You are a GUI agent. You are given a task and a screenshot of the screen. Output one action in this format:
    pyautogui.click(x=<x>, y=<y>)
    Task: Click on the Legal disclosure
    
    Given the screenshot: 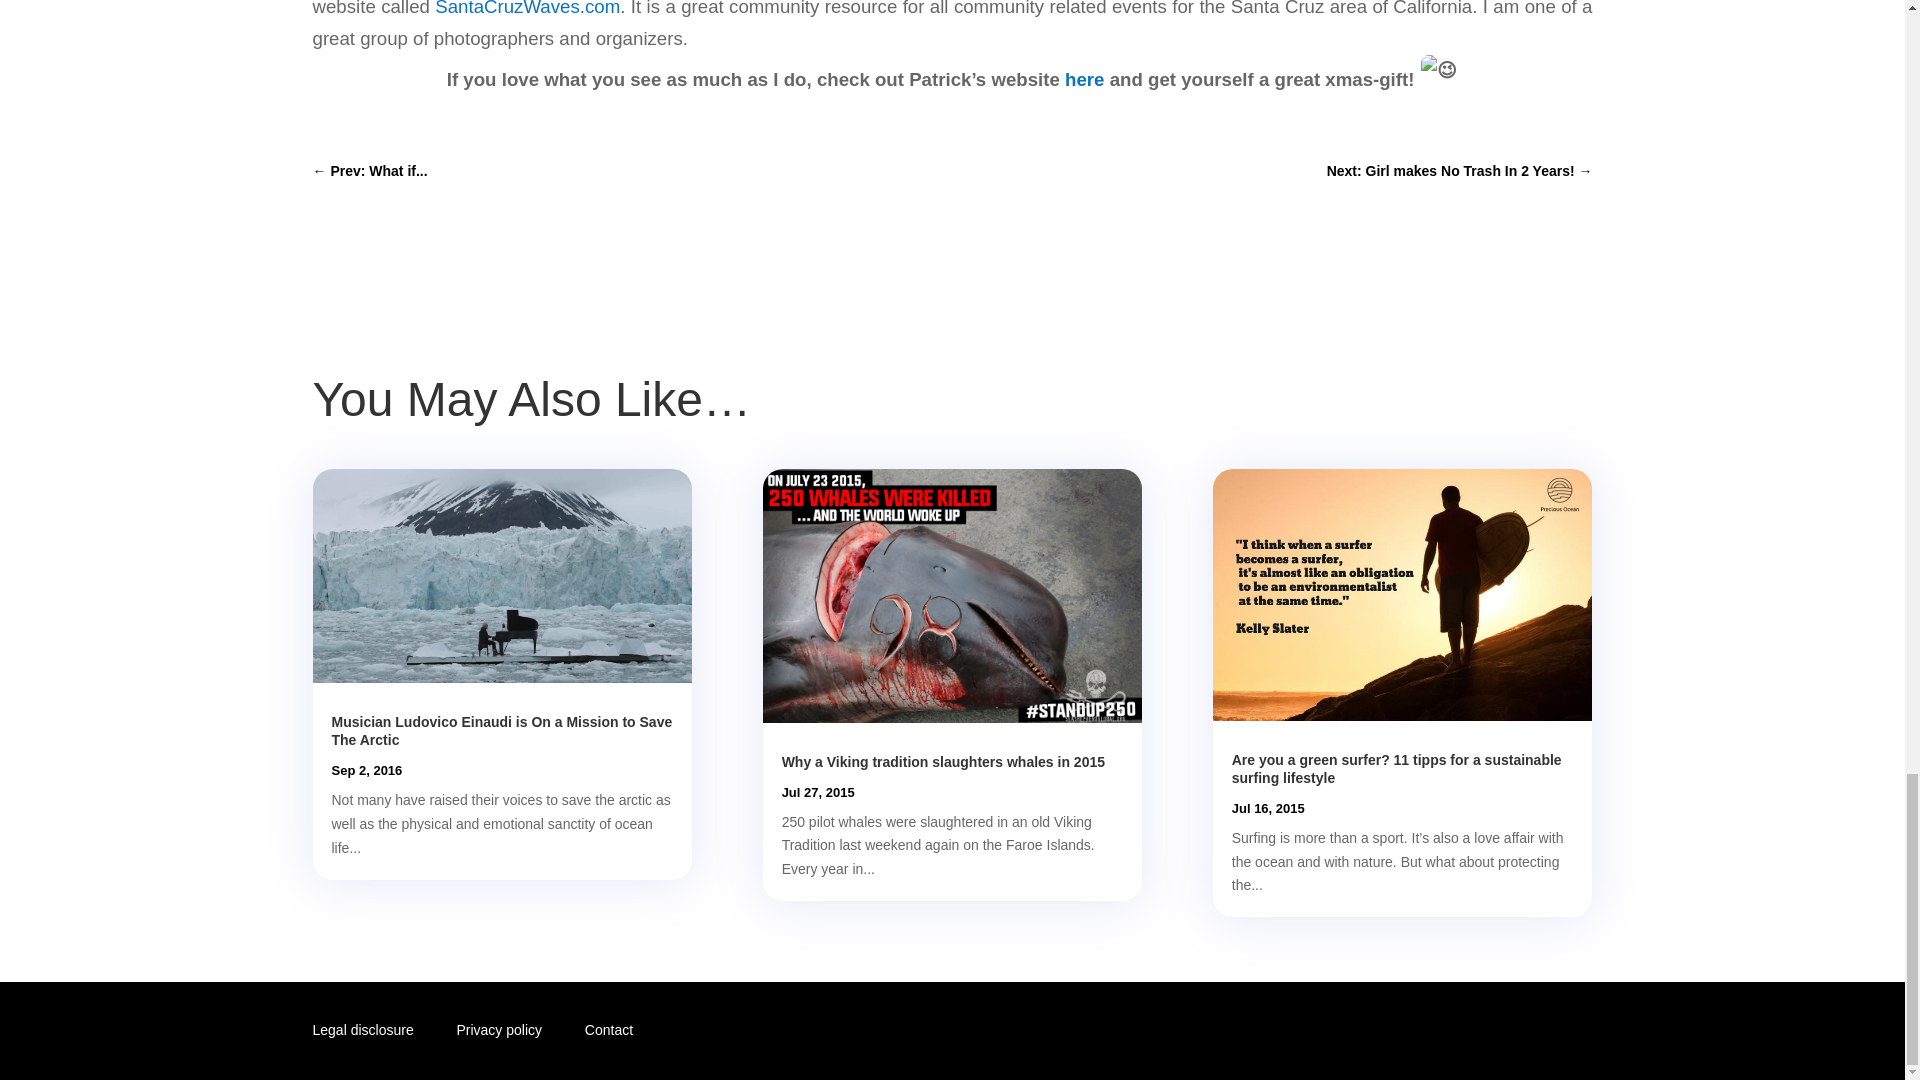 What is the action you would take?
    pyautogui.click(x=362, y=1029)
    